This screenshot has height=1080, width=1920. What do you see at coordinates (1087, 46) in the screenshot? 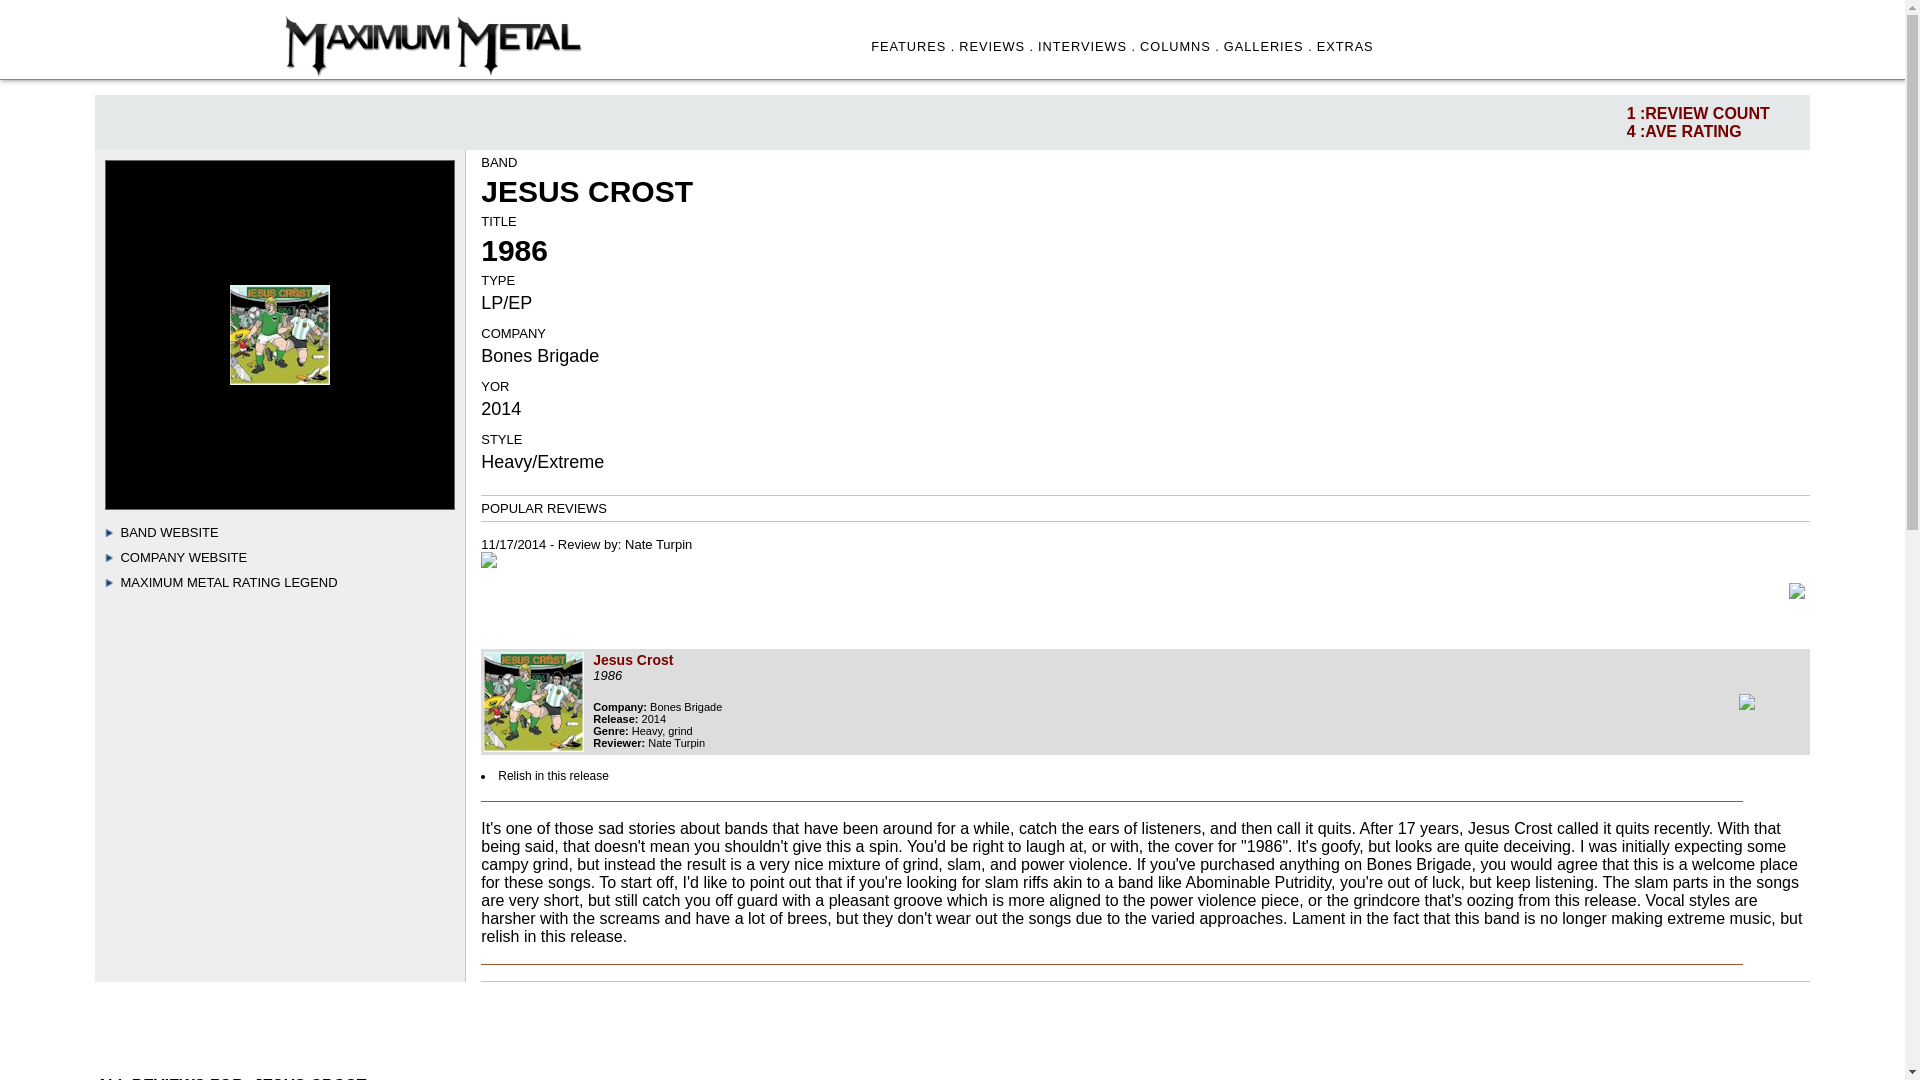
I see `INTERVIEWS .` at bounding box center [1087, 46].